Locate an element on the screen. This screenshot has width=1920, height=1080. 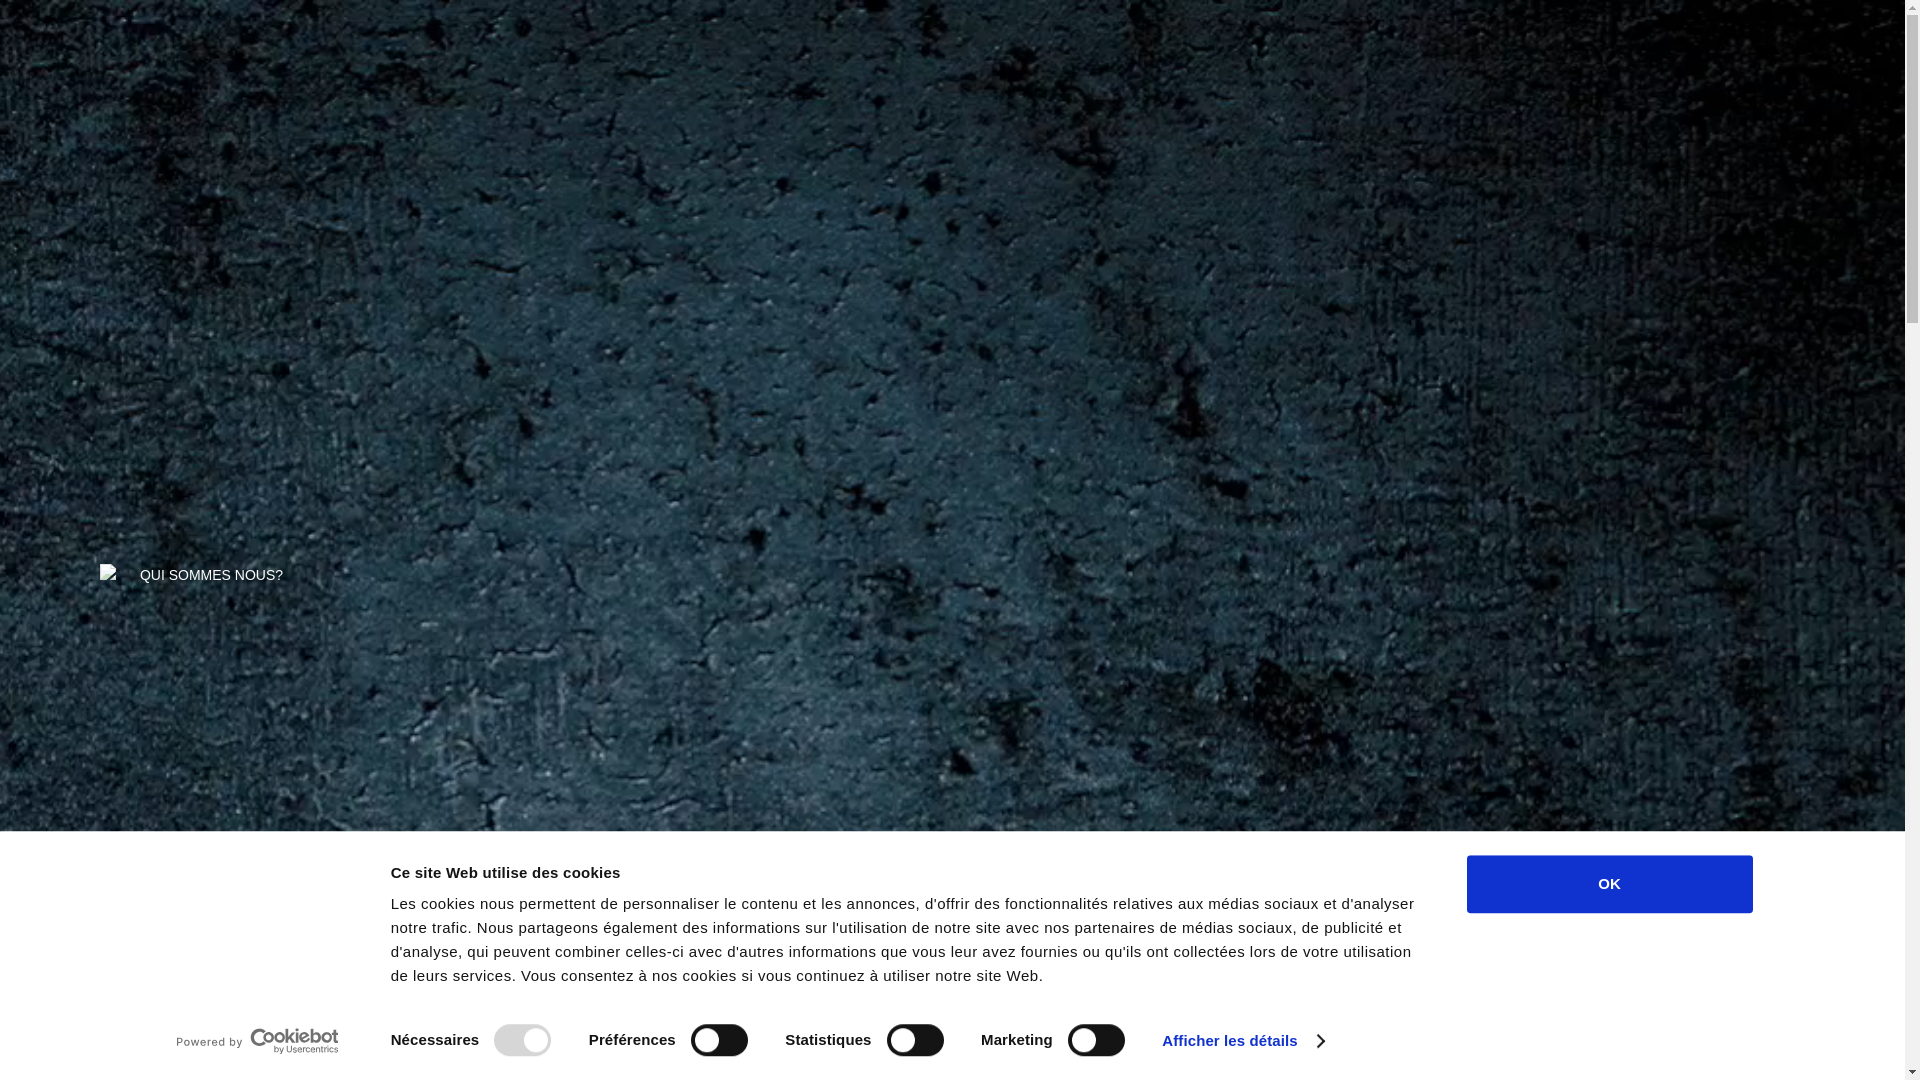
Aller au contenu principal is located at coordinates (0, 0).